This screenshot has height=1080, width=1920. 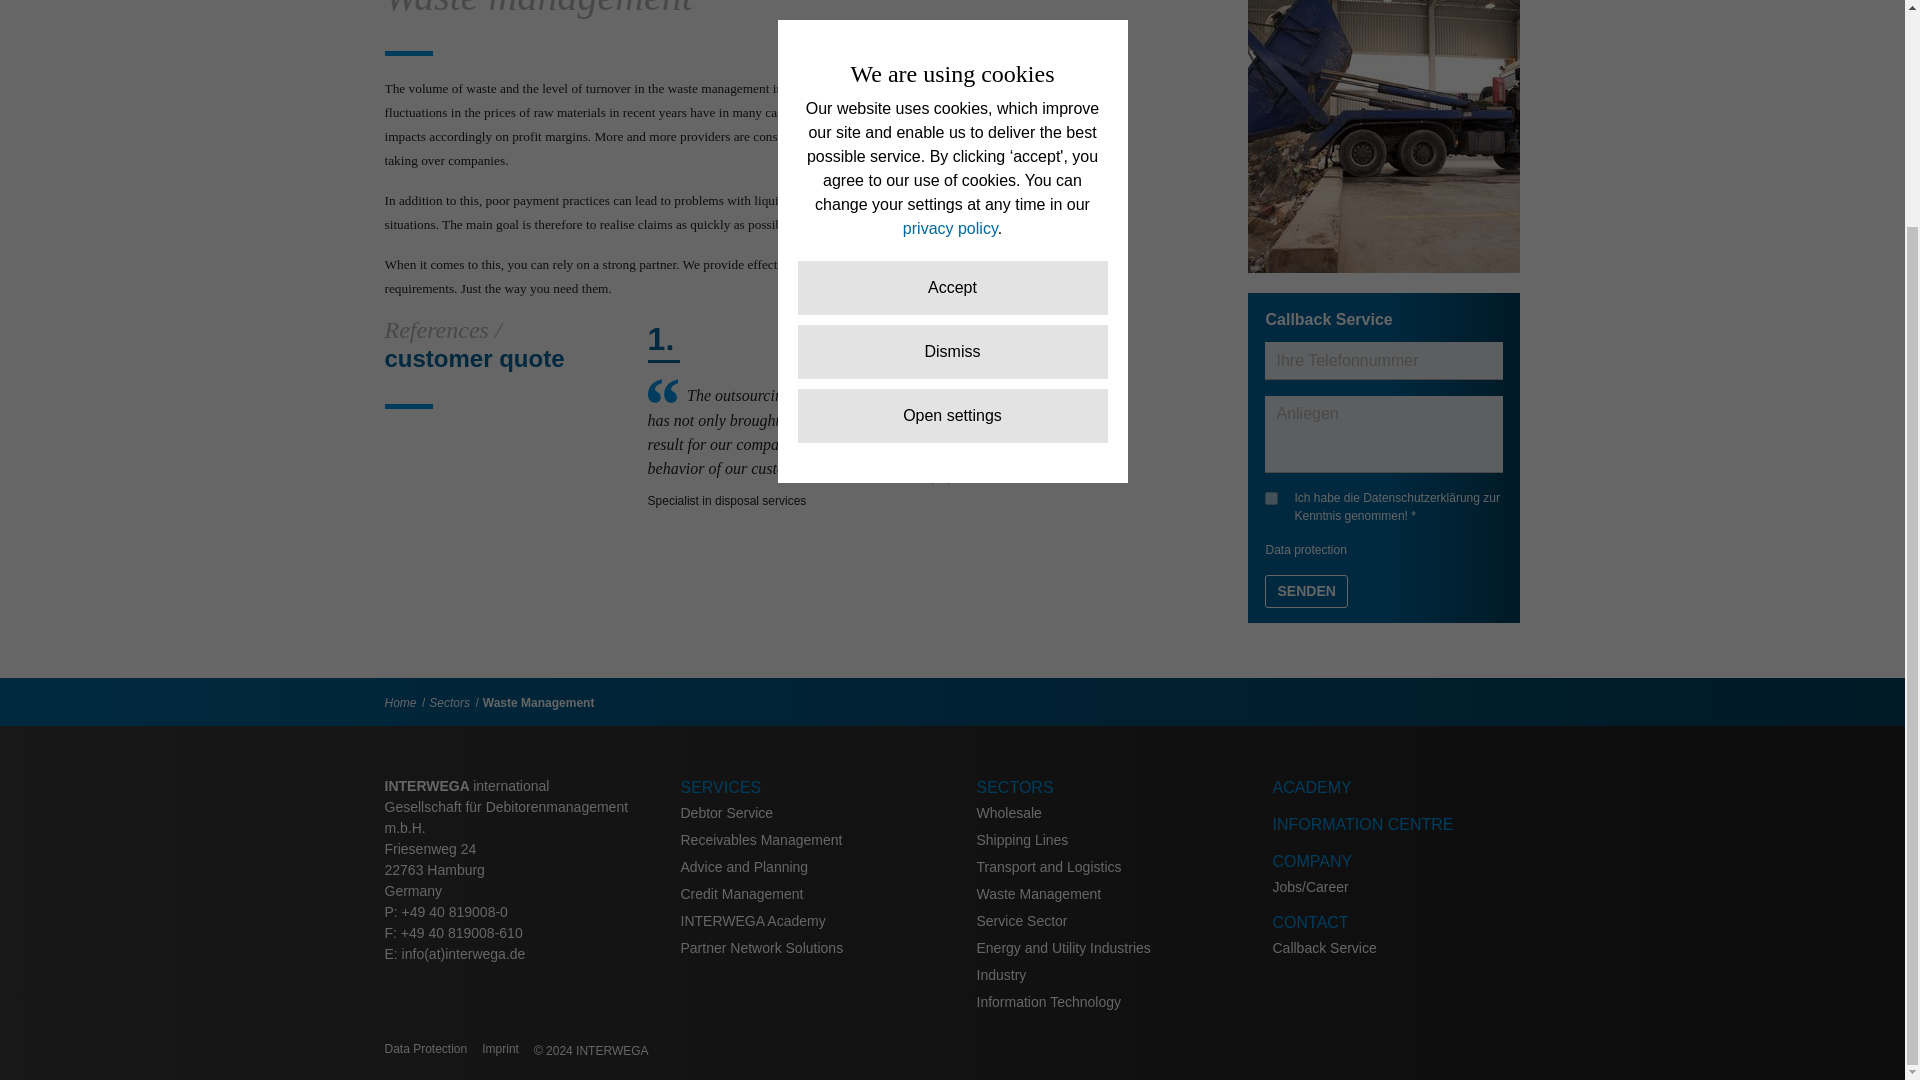 I want to click on Shipping Lines, so click(x=1021, y=839).